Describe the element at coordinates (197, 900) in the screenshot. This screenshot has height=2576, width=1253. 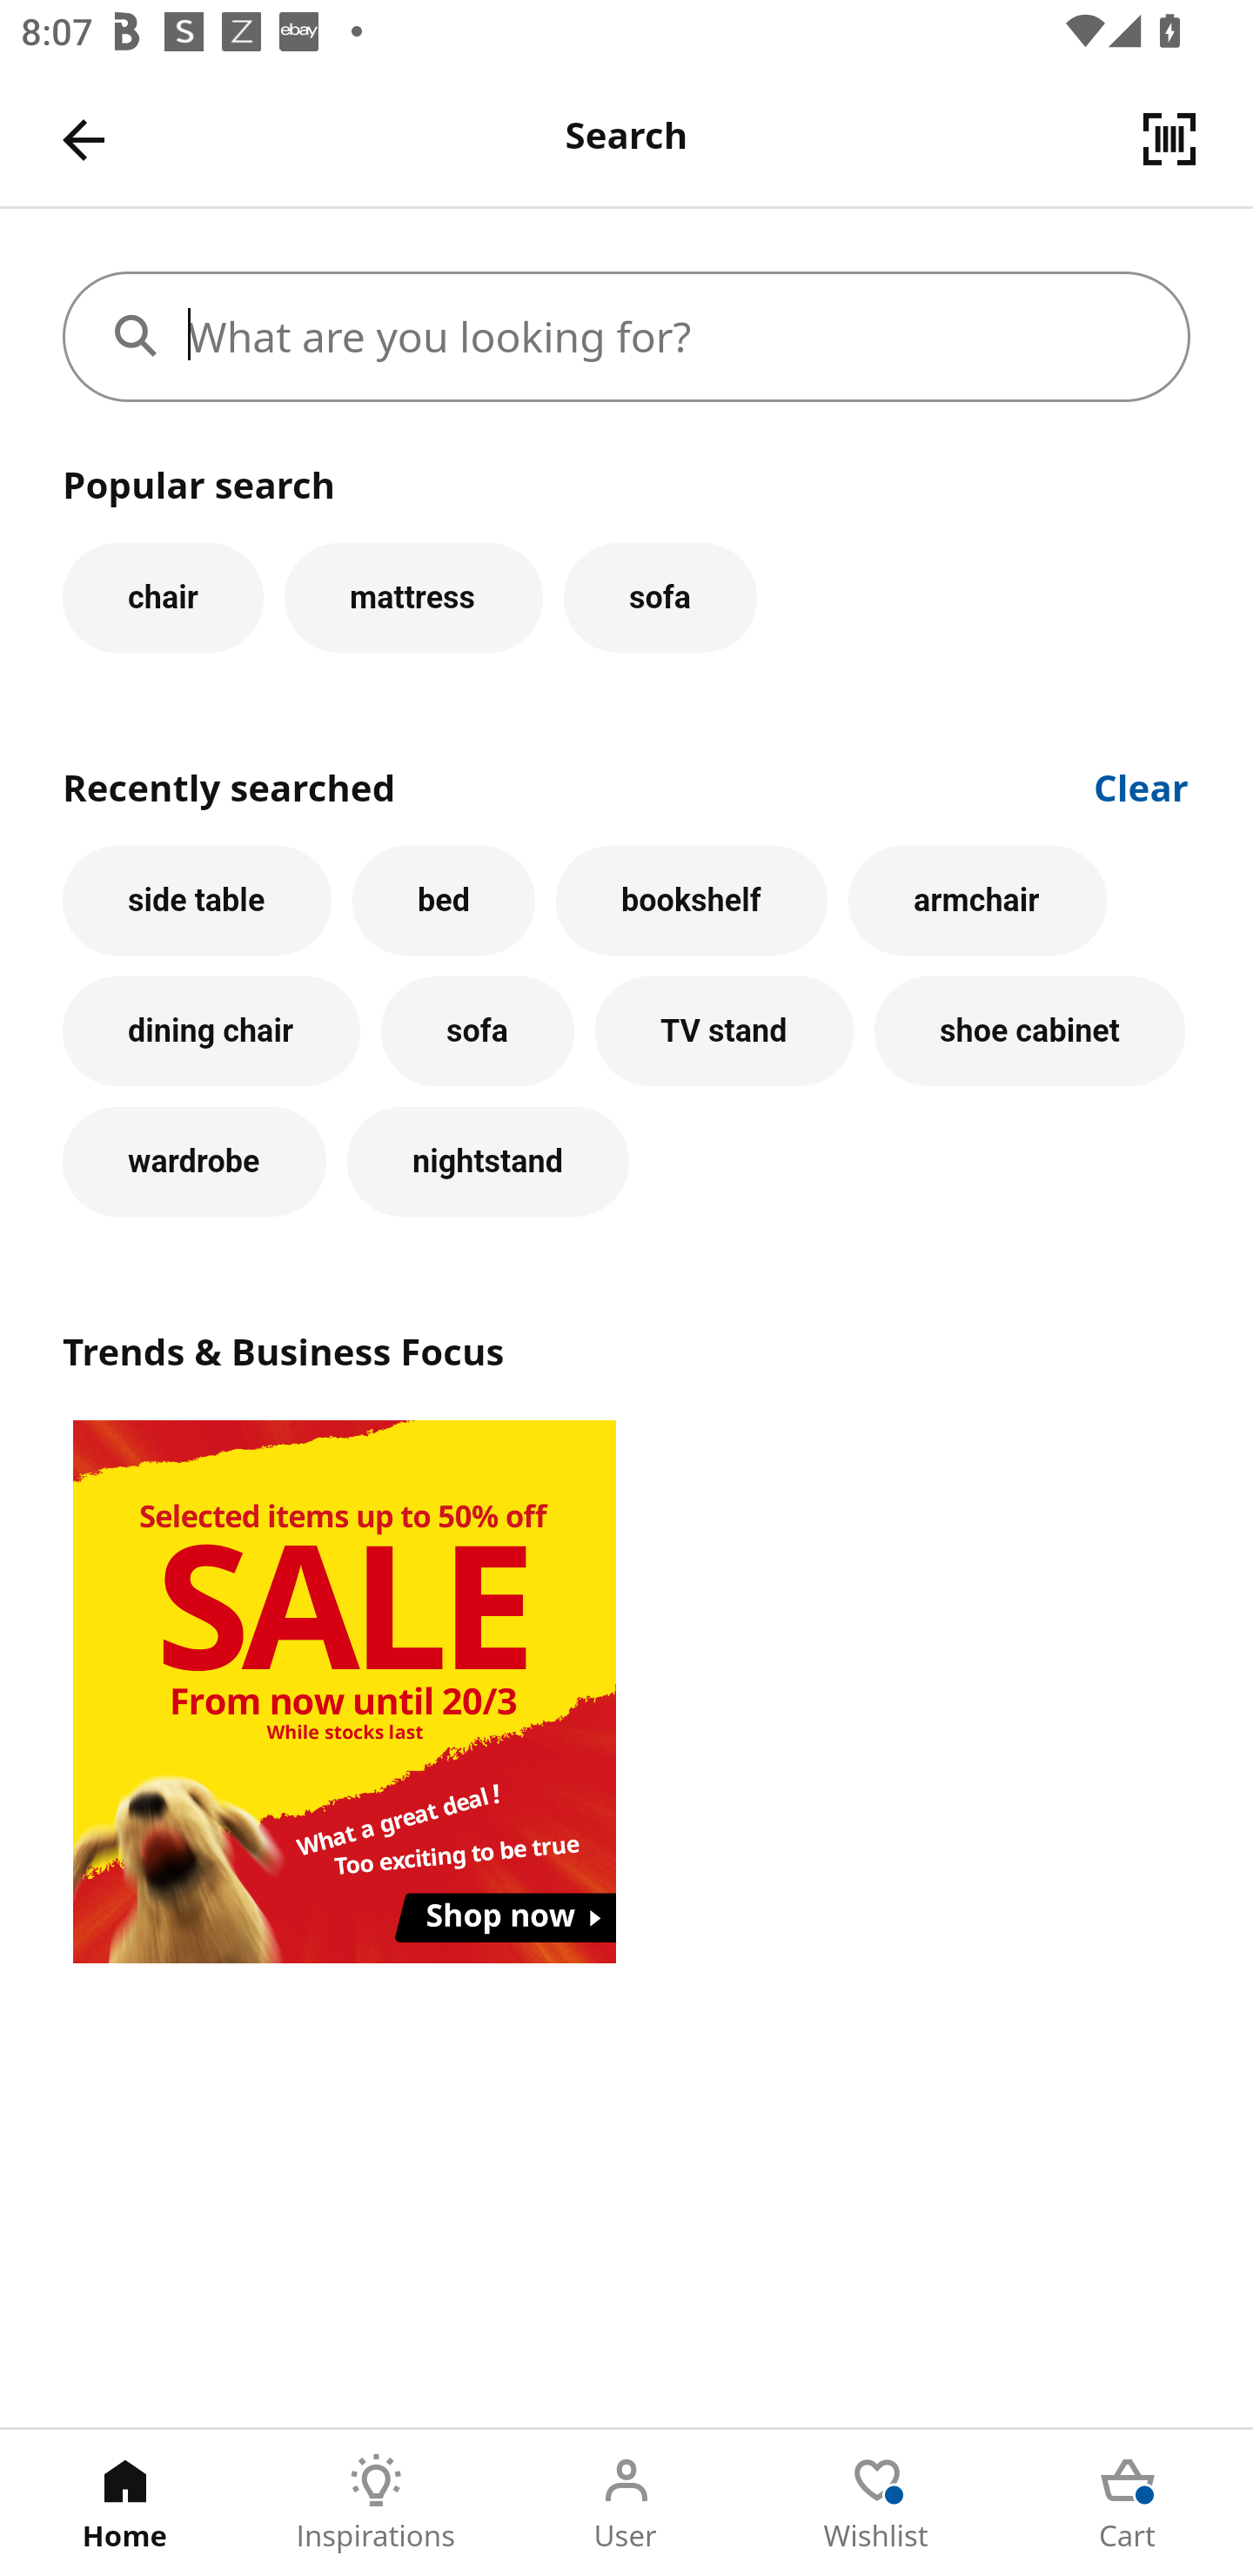
I see `side table` at that location.